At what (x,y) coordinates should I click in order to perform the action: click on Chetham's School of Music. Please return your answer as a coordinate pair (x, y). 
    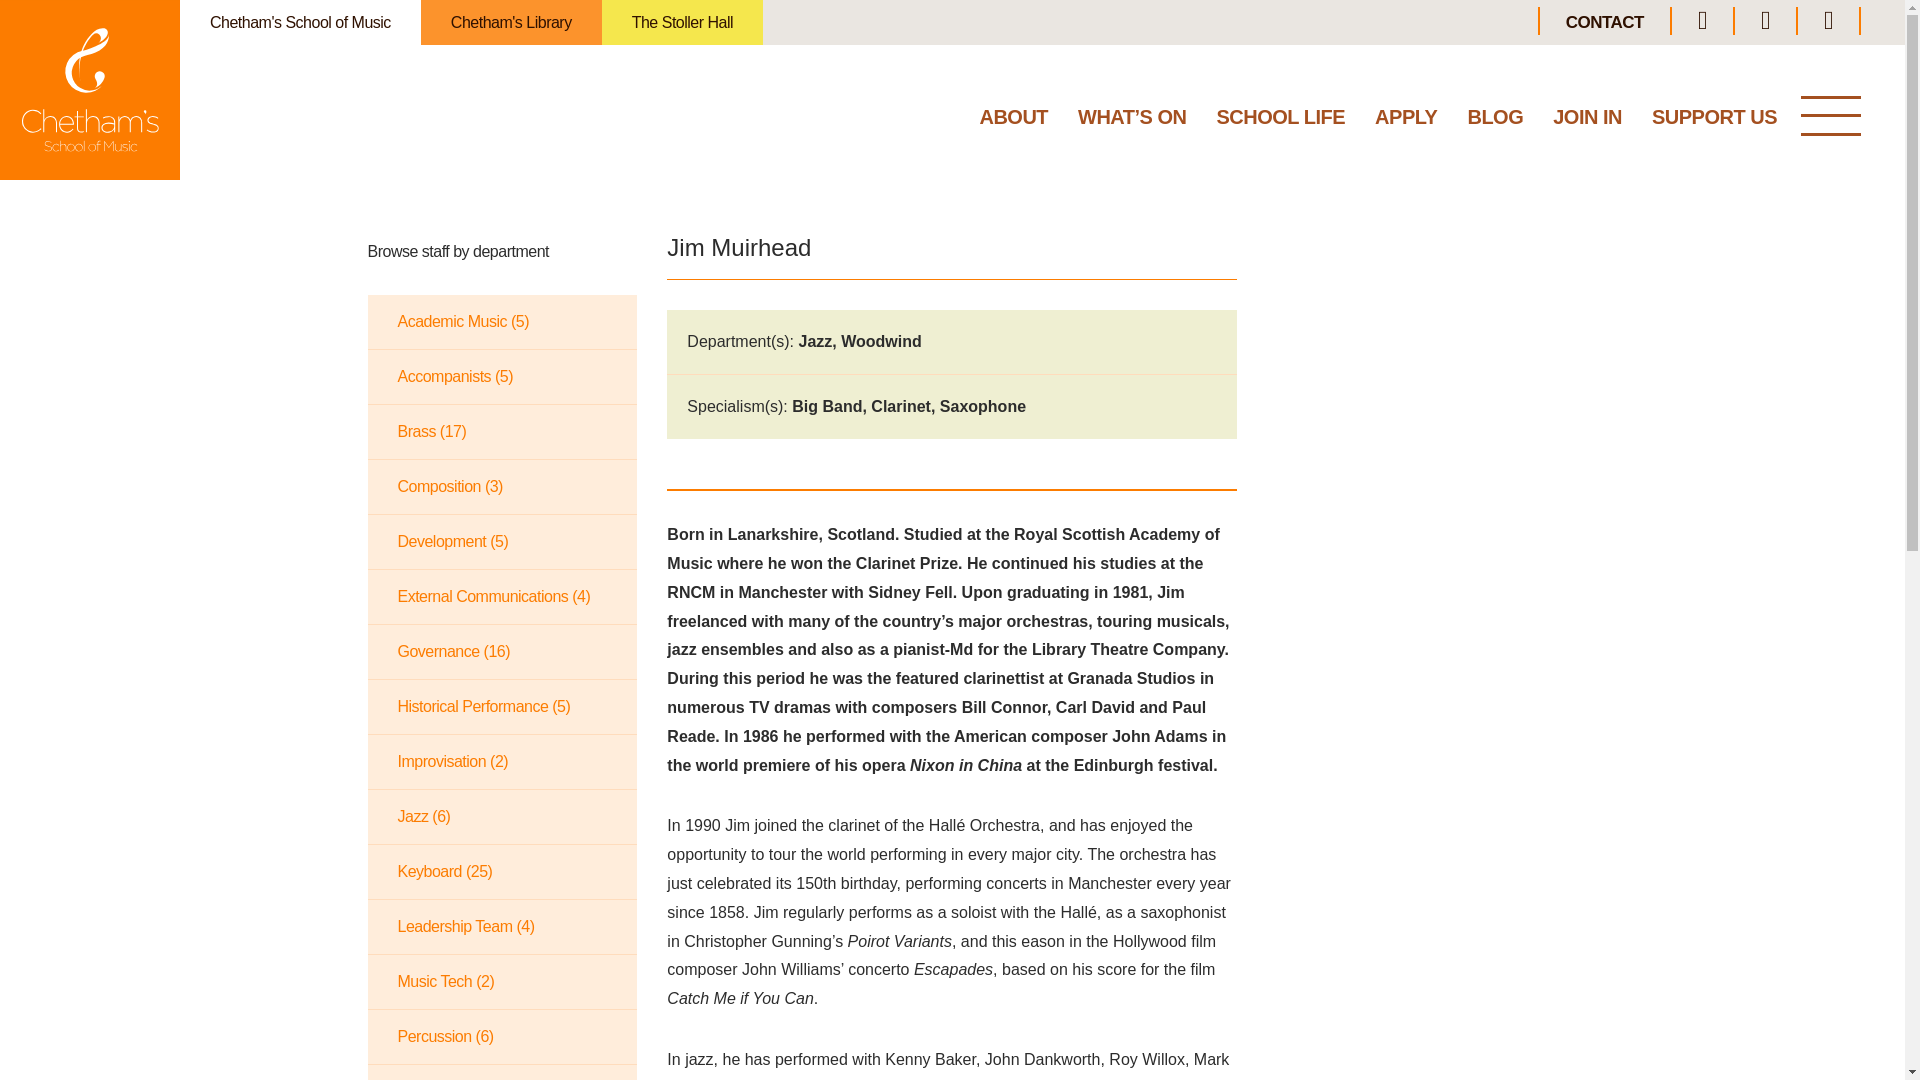
    Looking at the image, I should click on (300, 22).